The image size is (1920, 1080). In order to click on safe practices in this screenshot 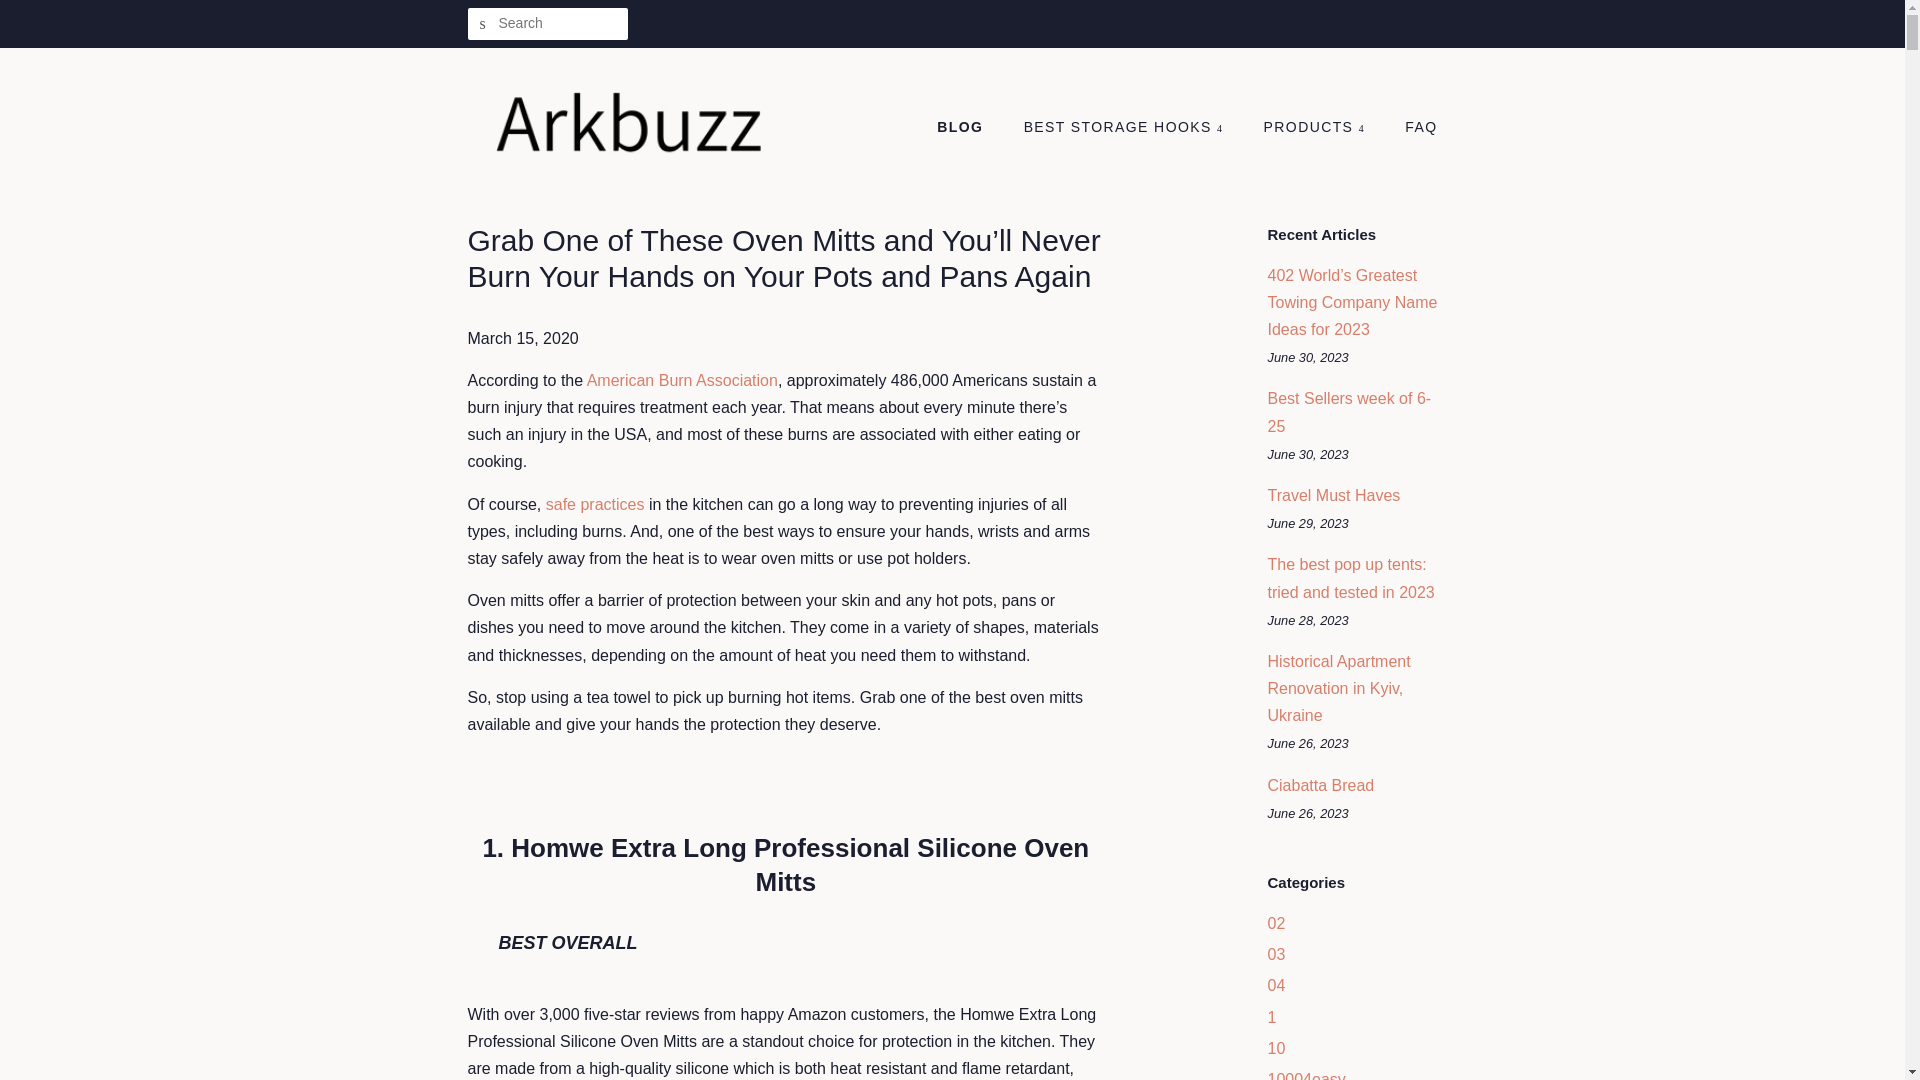, I will do `click(595, 504)`.